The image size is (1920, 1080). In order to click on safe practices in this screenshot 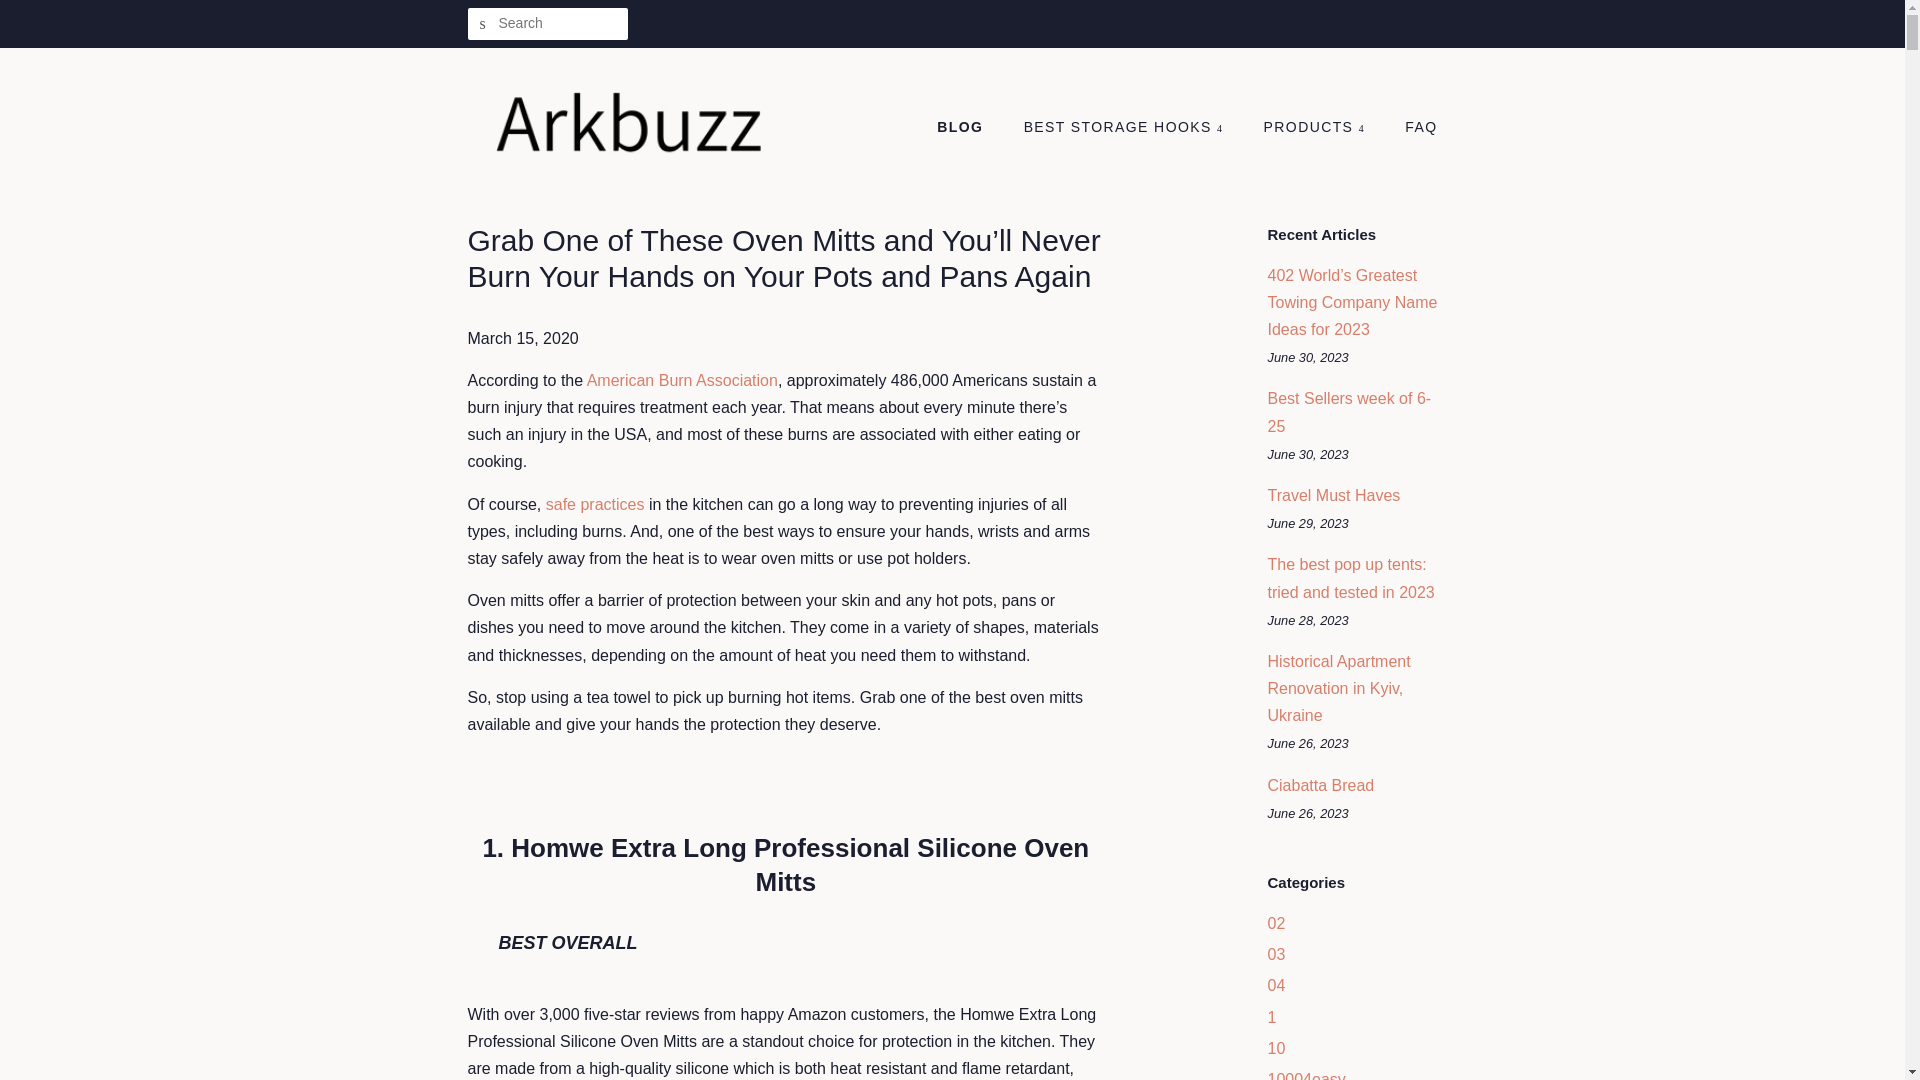, I will do `click(595, 504)`.